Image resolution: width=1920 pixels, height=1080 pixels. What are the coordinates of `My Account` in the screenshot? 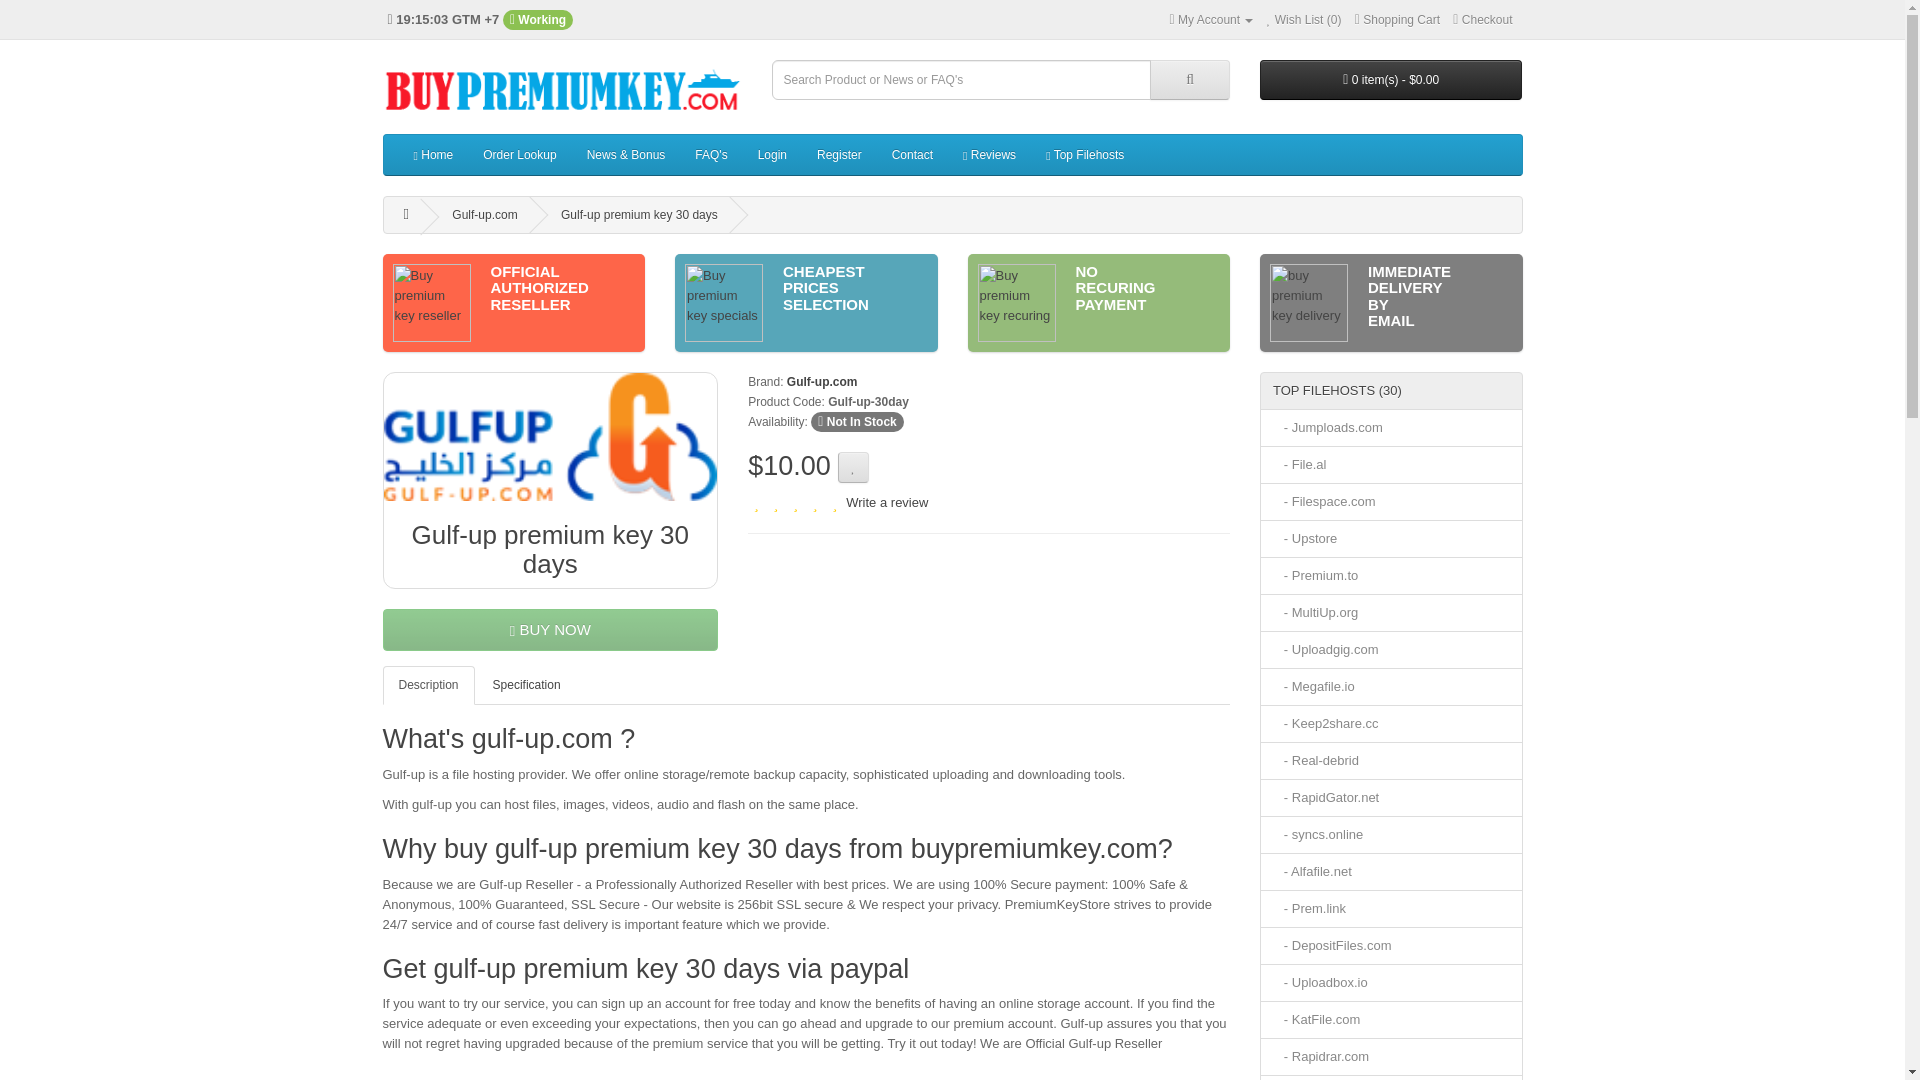 It's located at (1211, 20).